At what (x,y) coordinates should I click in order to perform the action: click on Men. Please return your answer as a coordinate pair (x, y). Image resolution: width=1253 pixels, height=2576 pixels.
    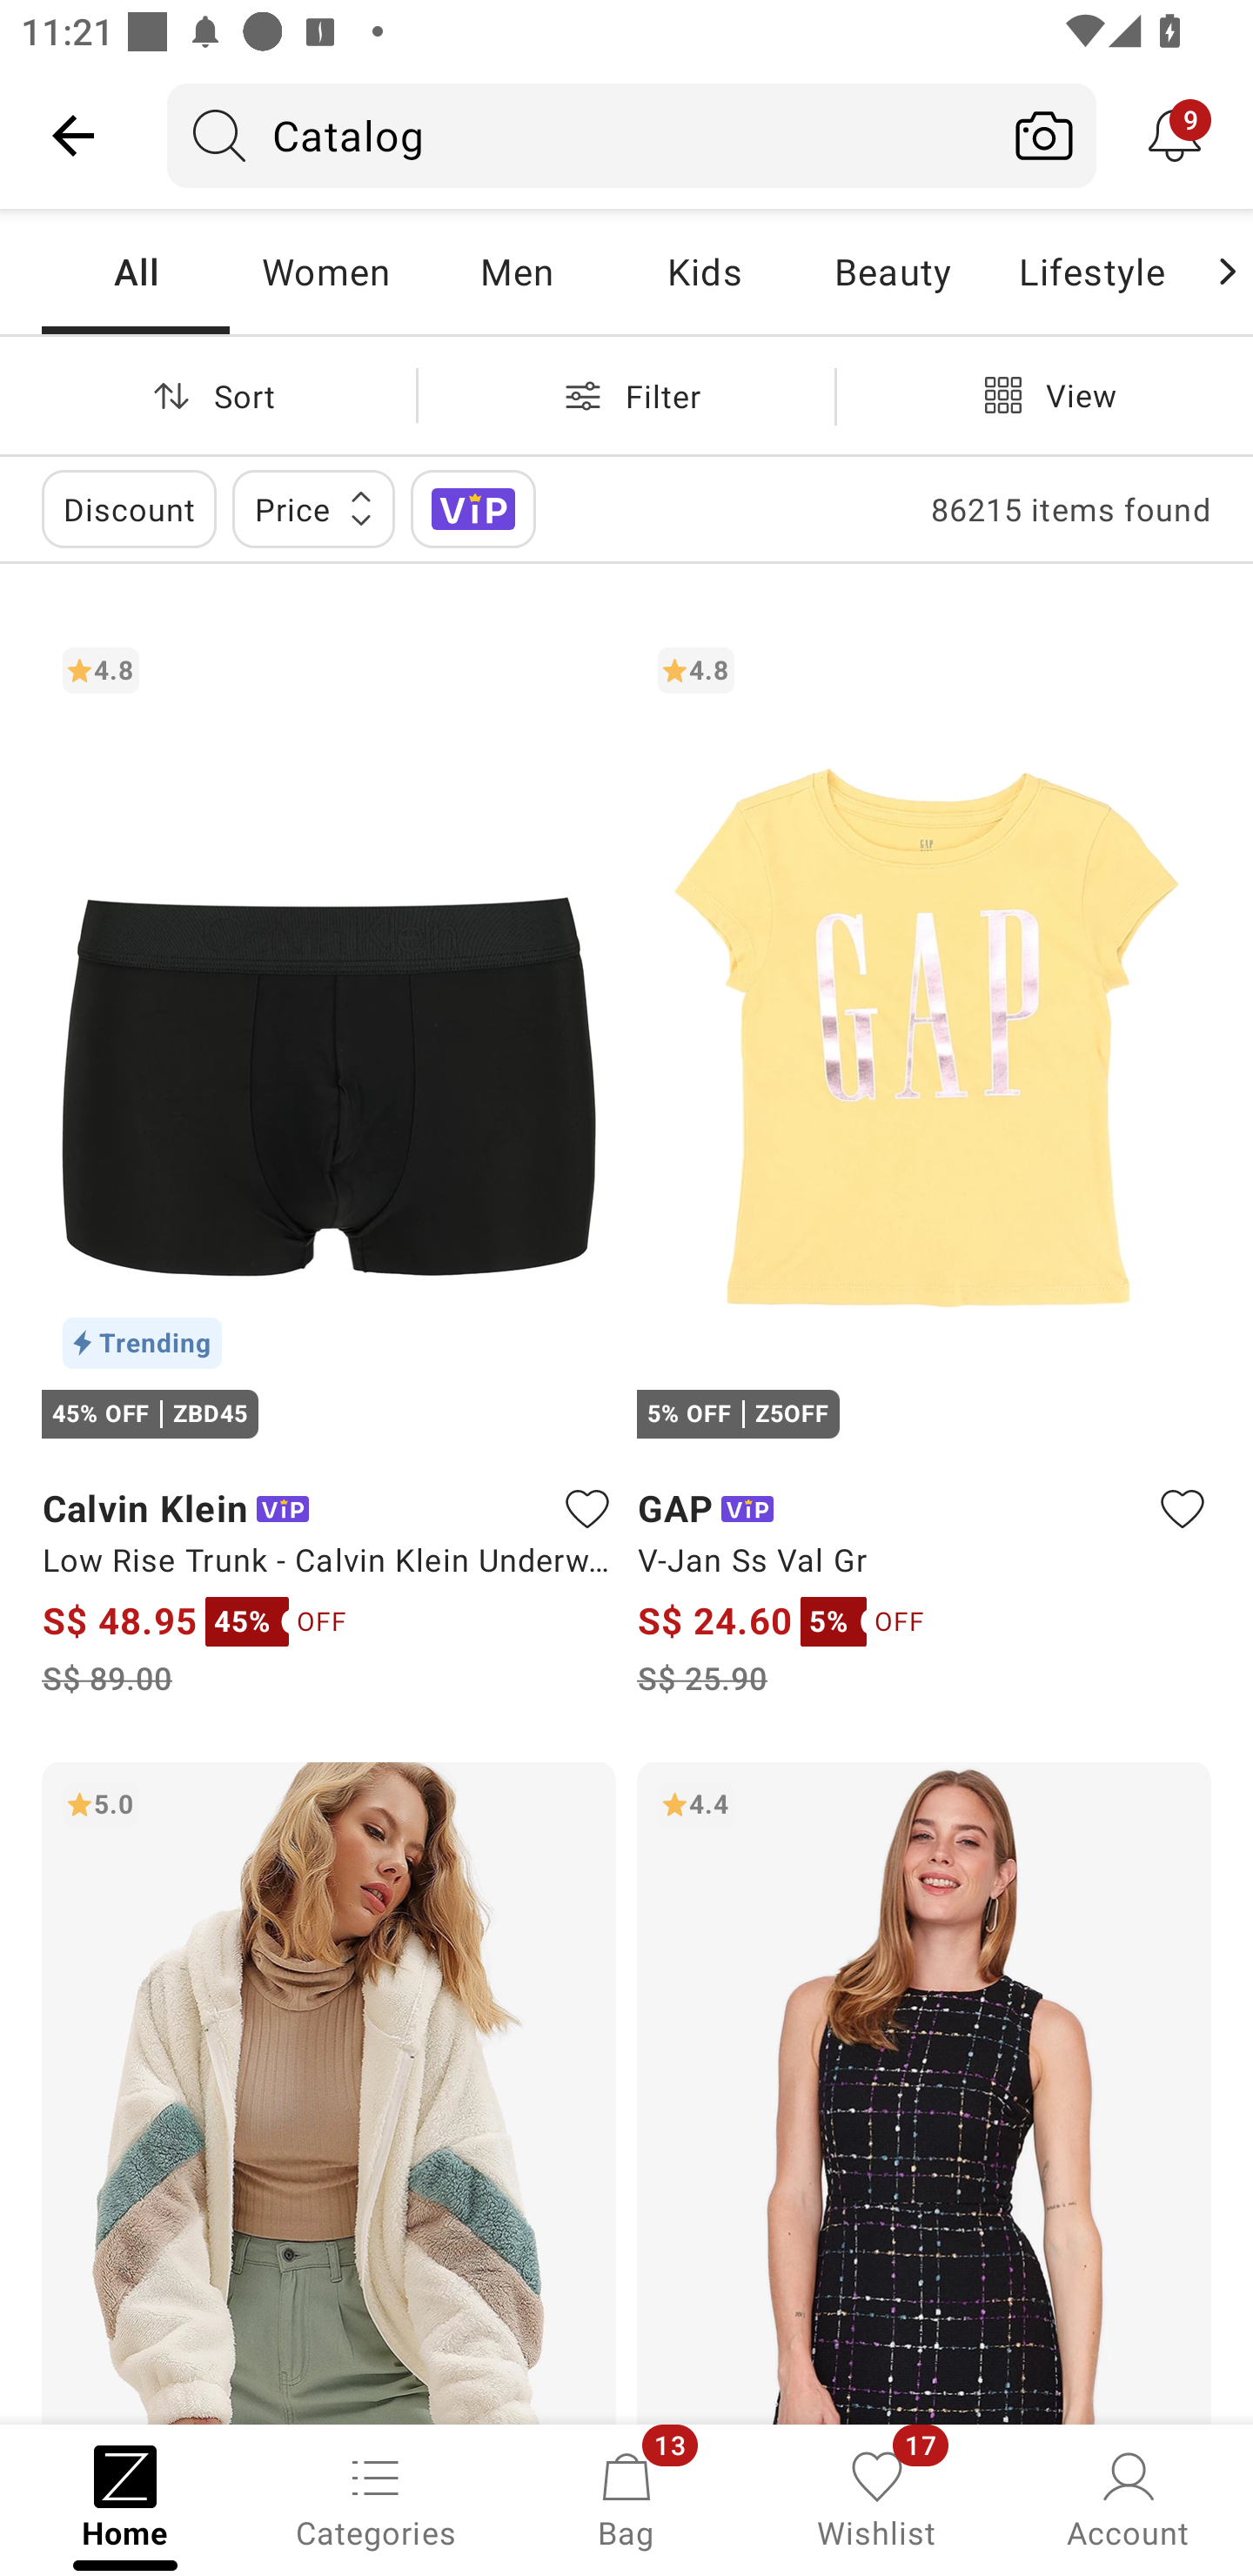
    Looking at the image, I should click on (516, 272).